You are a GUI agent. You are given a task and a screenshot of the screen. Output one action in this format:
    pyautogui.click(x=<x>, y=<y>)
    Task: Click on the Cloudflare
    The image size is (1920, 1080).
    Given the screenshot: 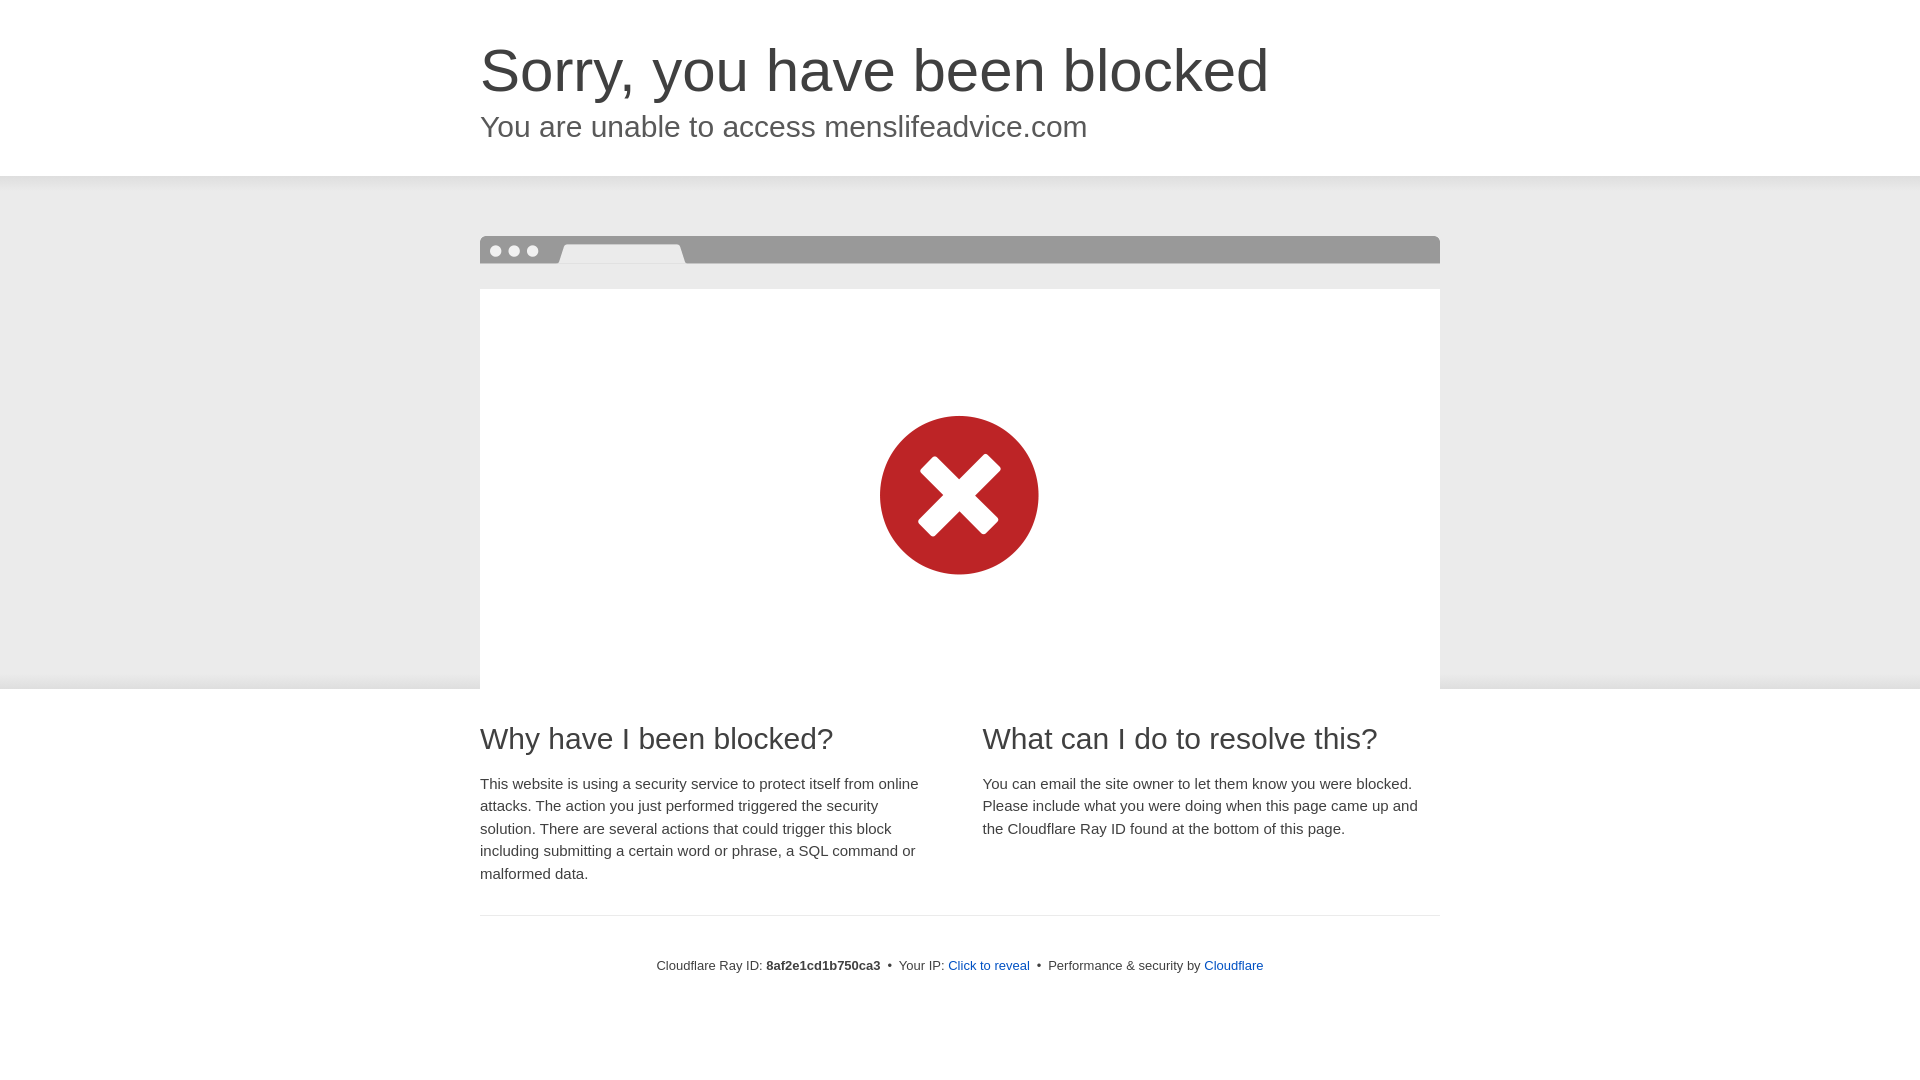 What is the action you would take?
    pyautogui.click(x=1233, y=965)
    